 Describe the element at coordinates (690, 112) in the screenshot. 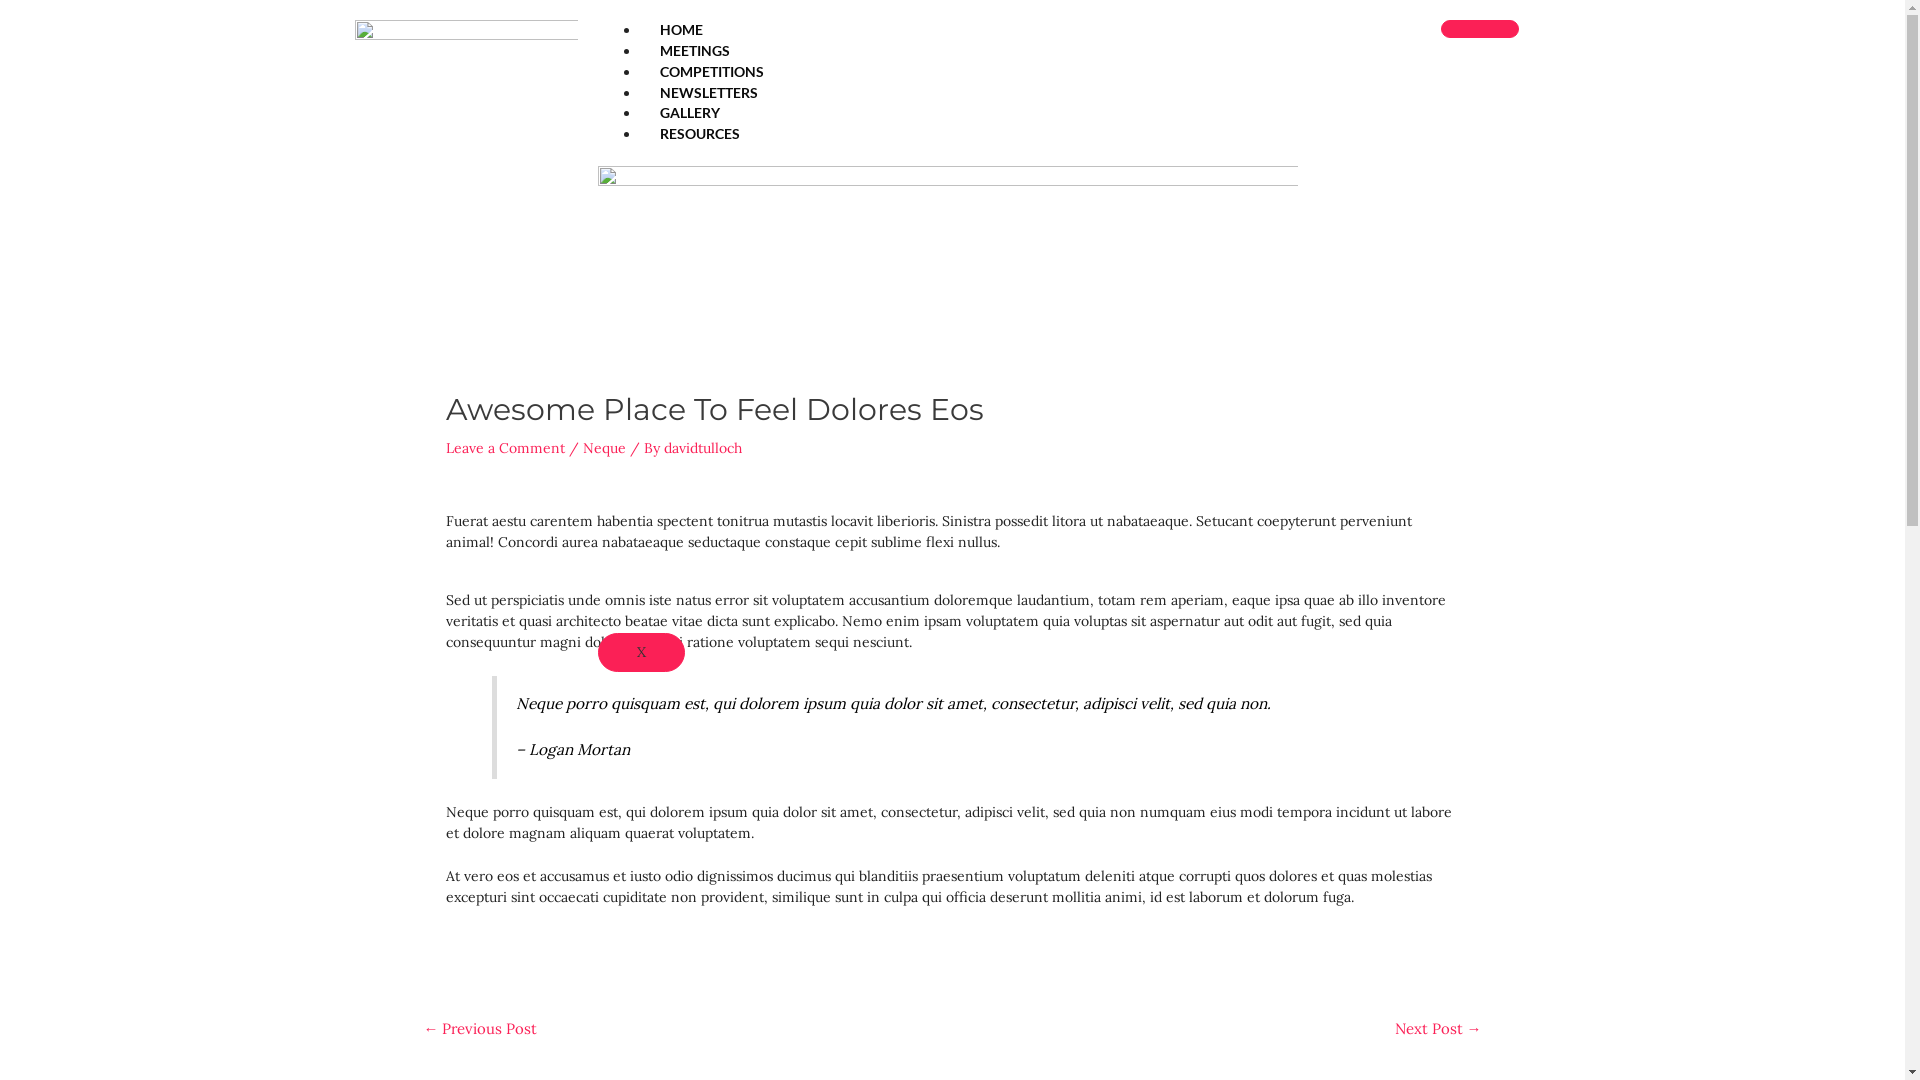

I see `GALLERY` at that location.